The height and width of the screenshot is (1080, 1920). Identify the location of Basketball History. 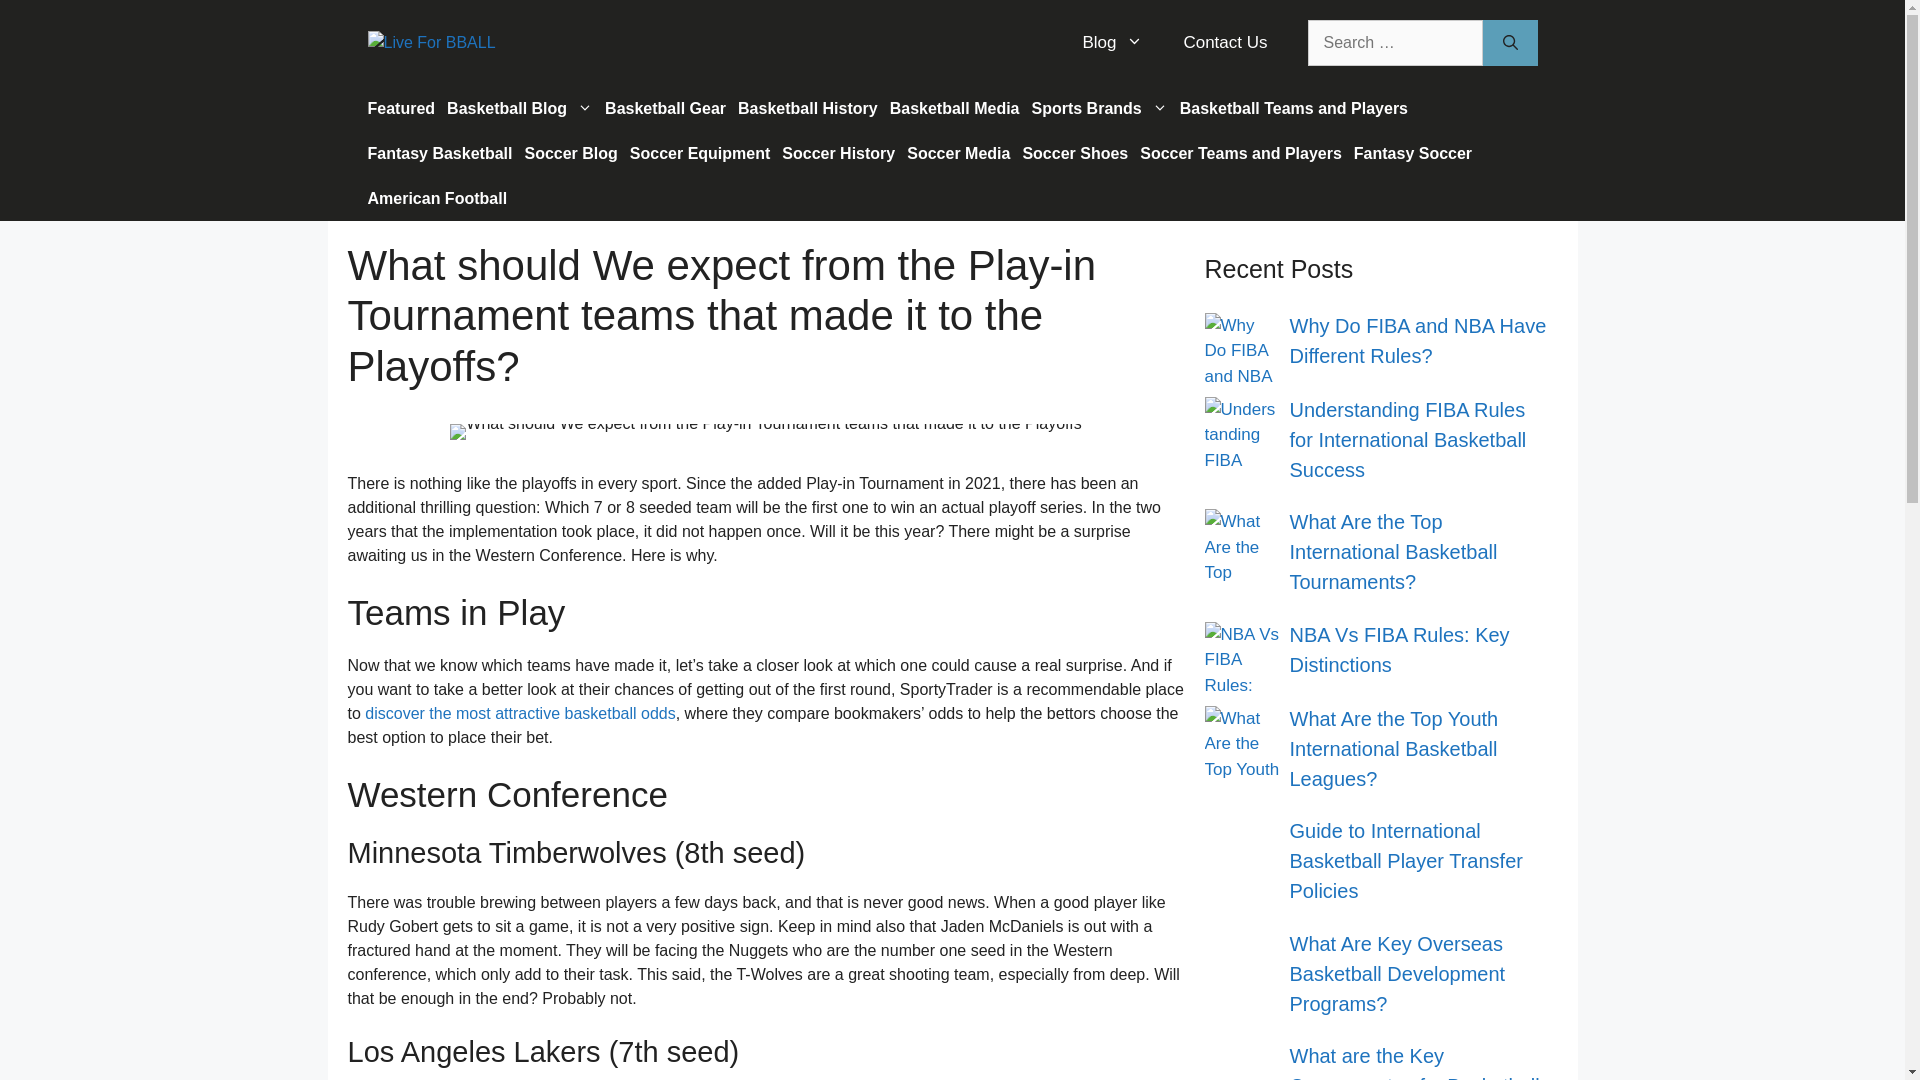
(807, 108).